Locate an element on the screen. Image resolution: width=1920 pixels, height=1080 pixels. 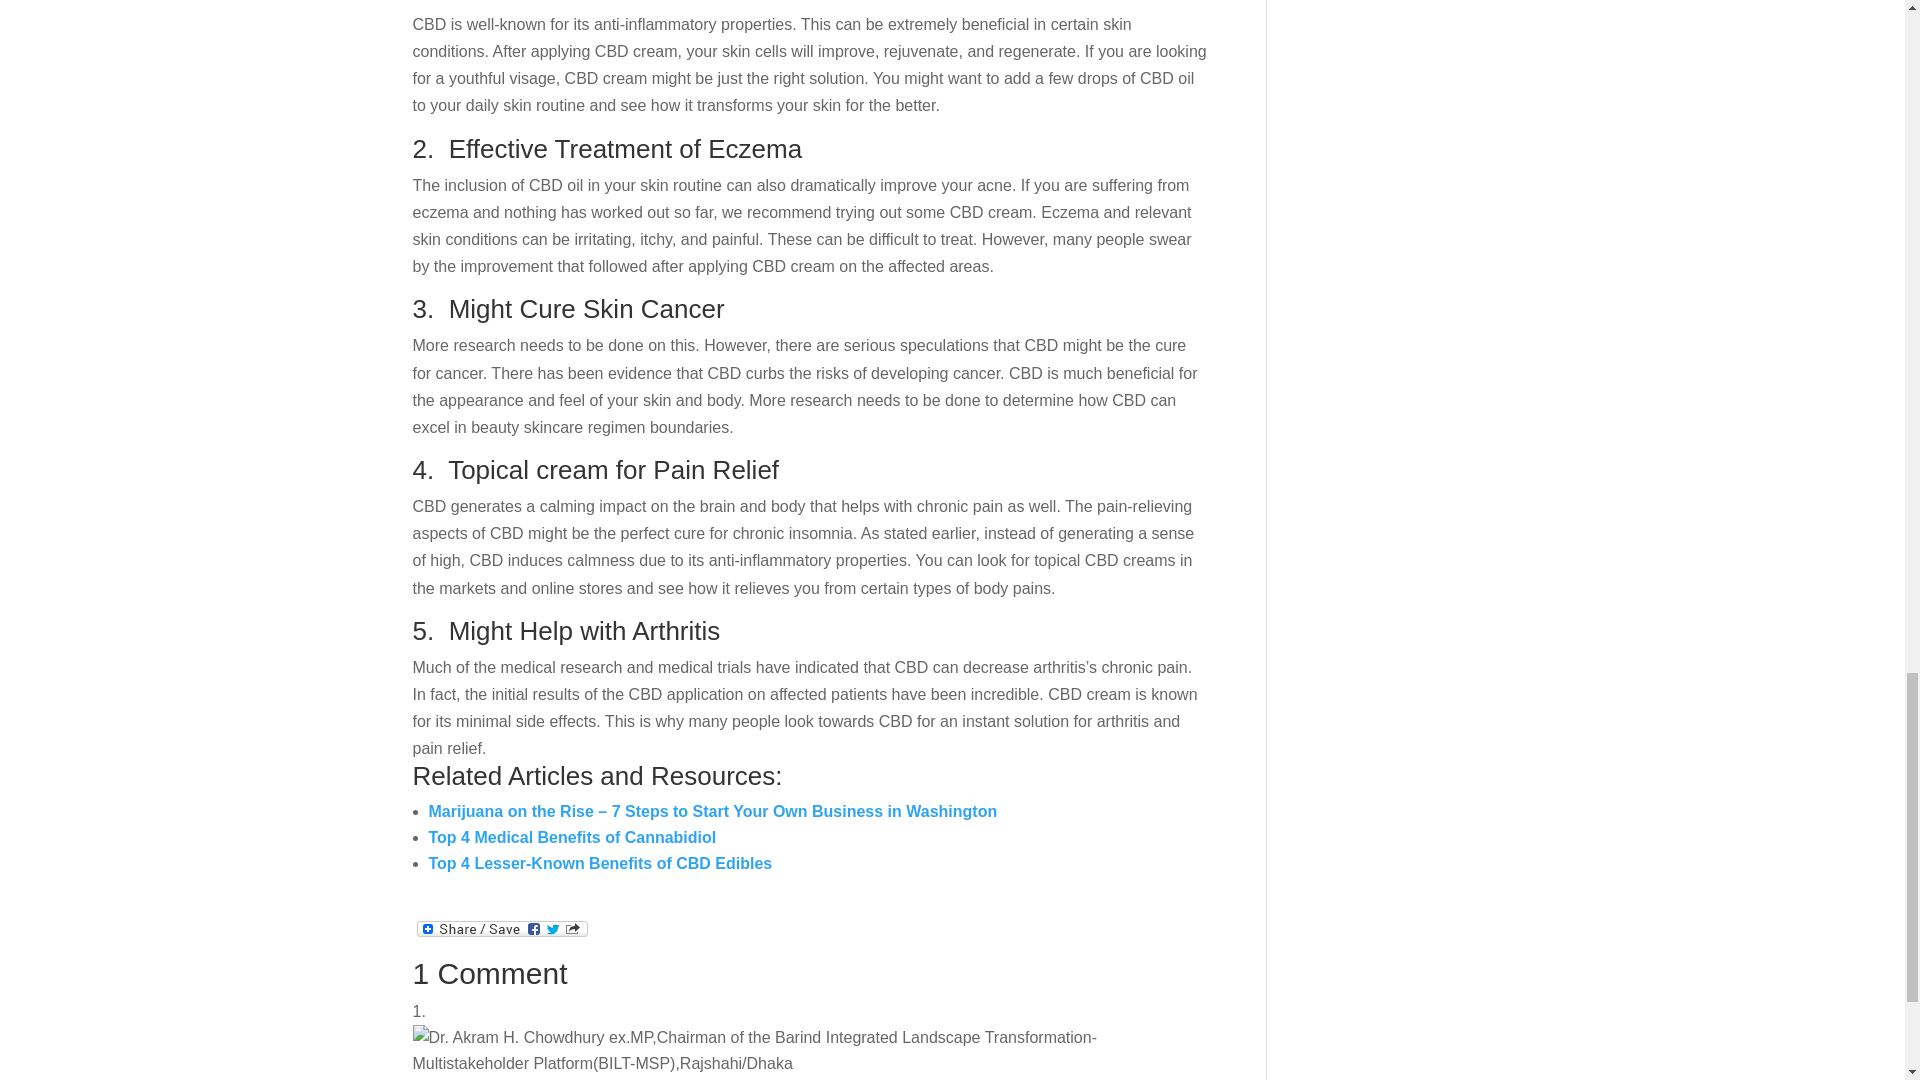
Top 4 Medical Benefits of Cannabidiol is located at coordinates (572, 837).